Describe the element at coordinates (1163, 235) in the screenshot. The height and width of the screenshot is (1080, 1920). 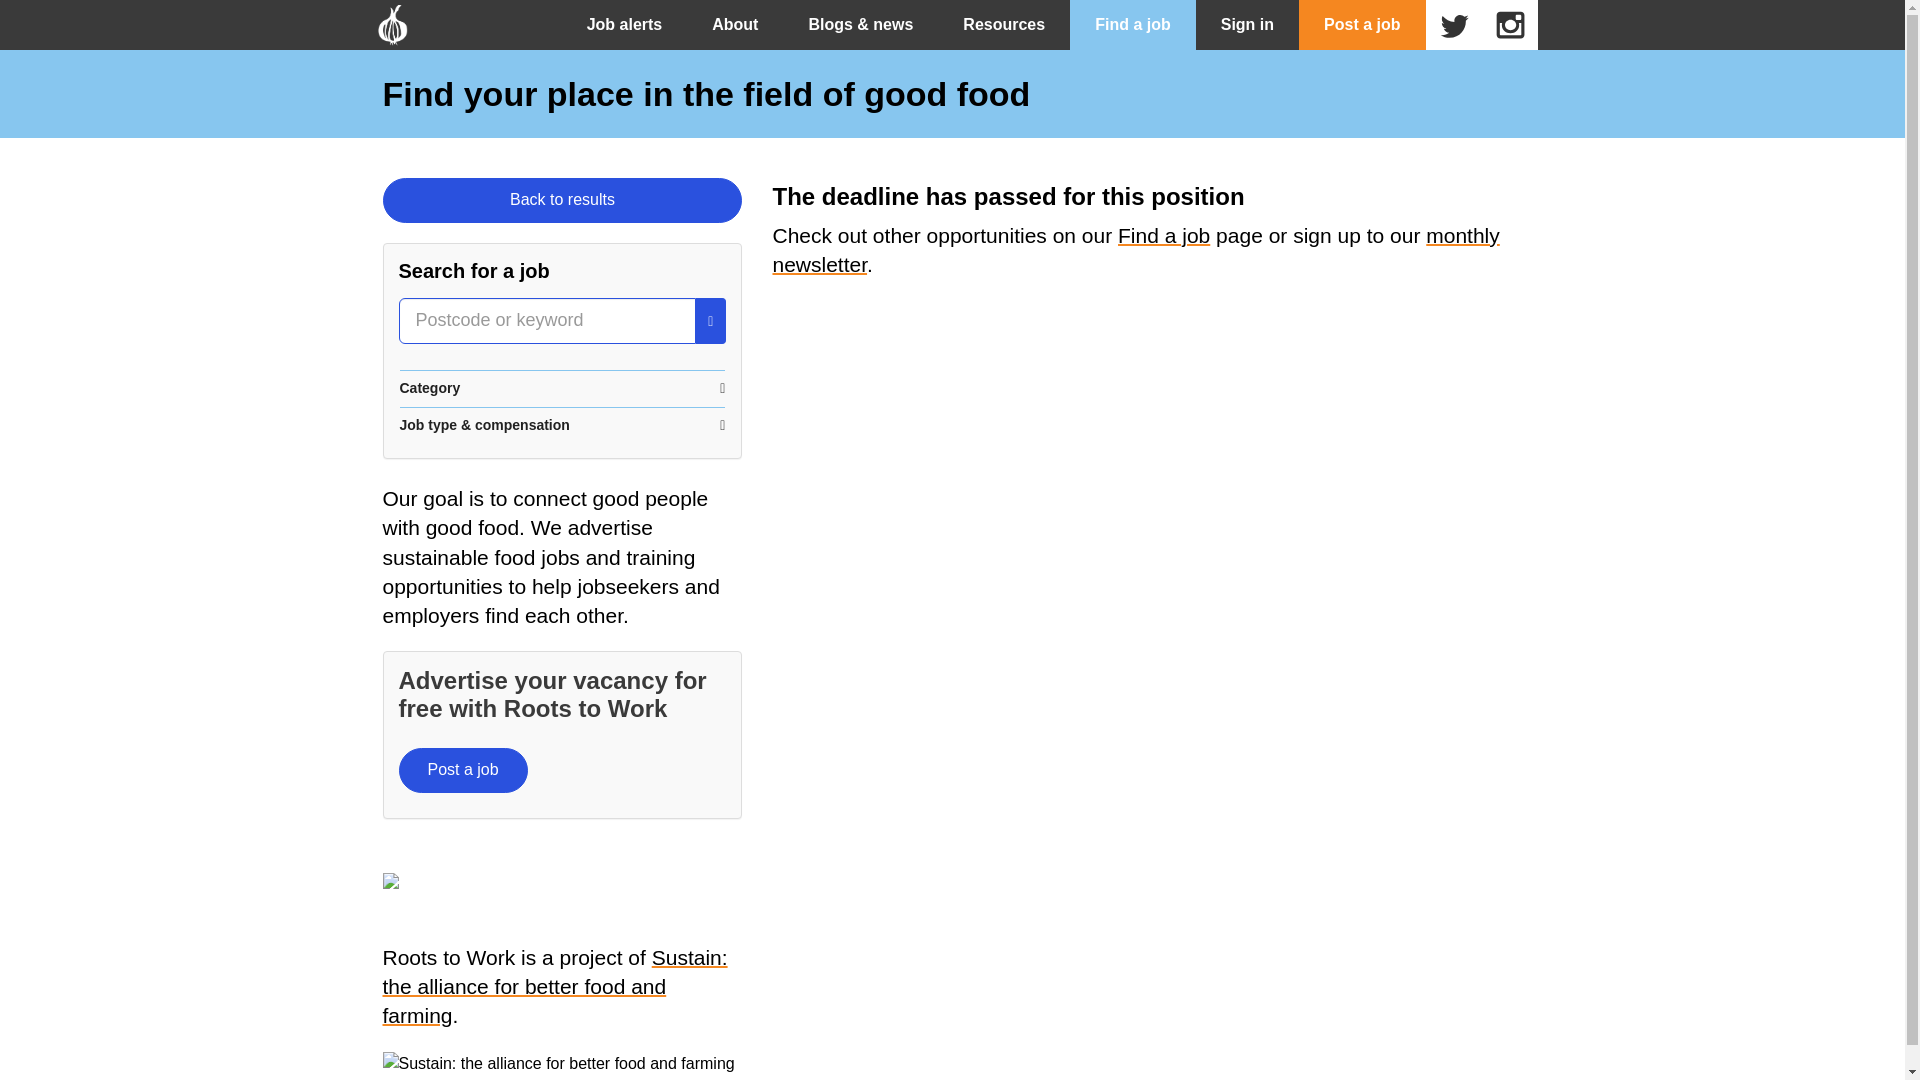
I see `Find a job` at that location.